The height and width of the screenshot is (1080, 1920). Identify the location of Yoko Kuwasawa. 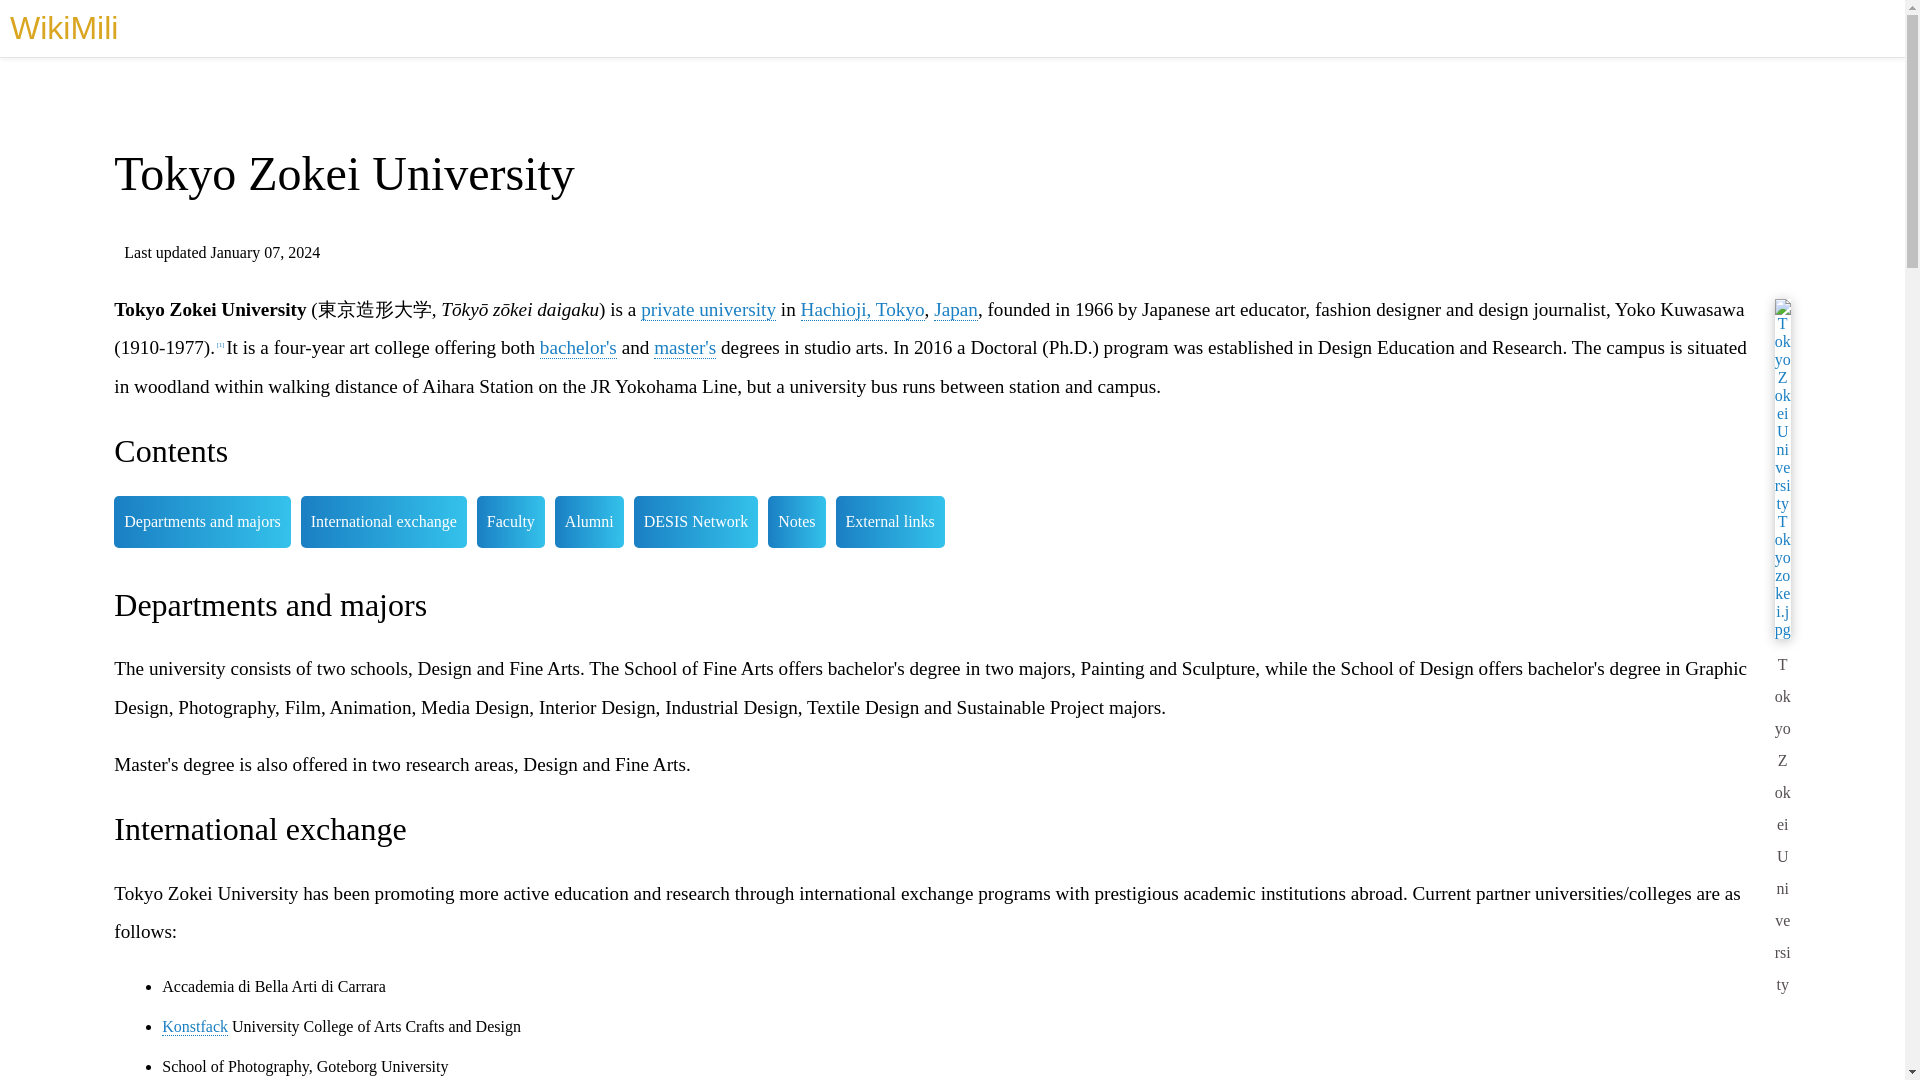
(1680, 309).